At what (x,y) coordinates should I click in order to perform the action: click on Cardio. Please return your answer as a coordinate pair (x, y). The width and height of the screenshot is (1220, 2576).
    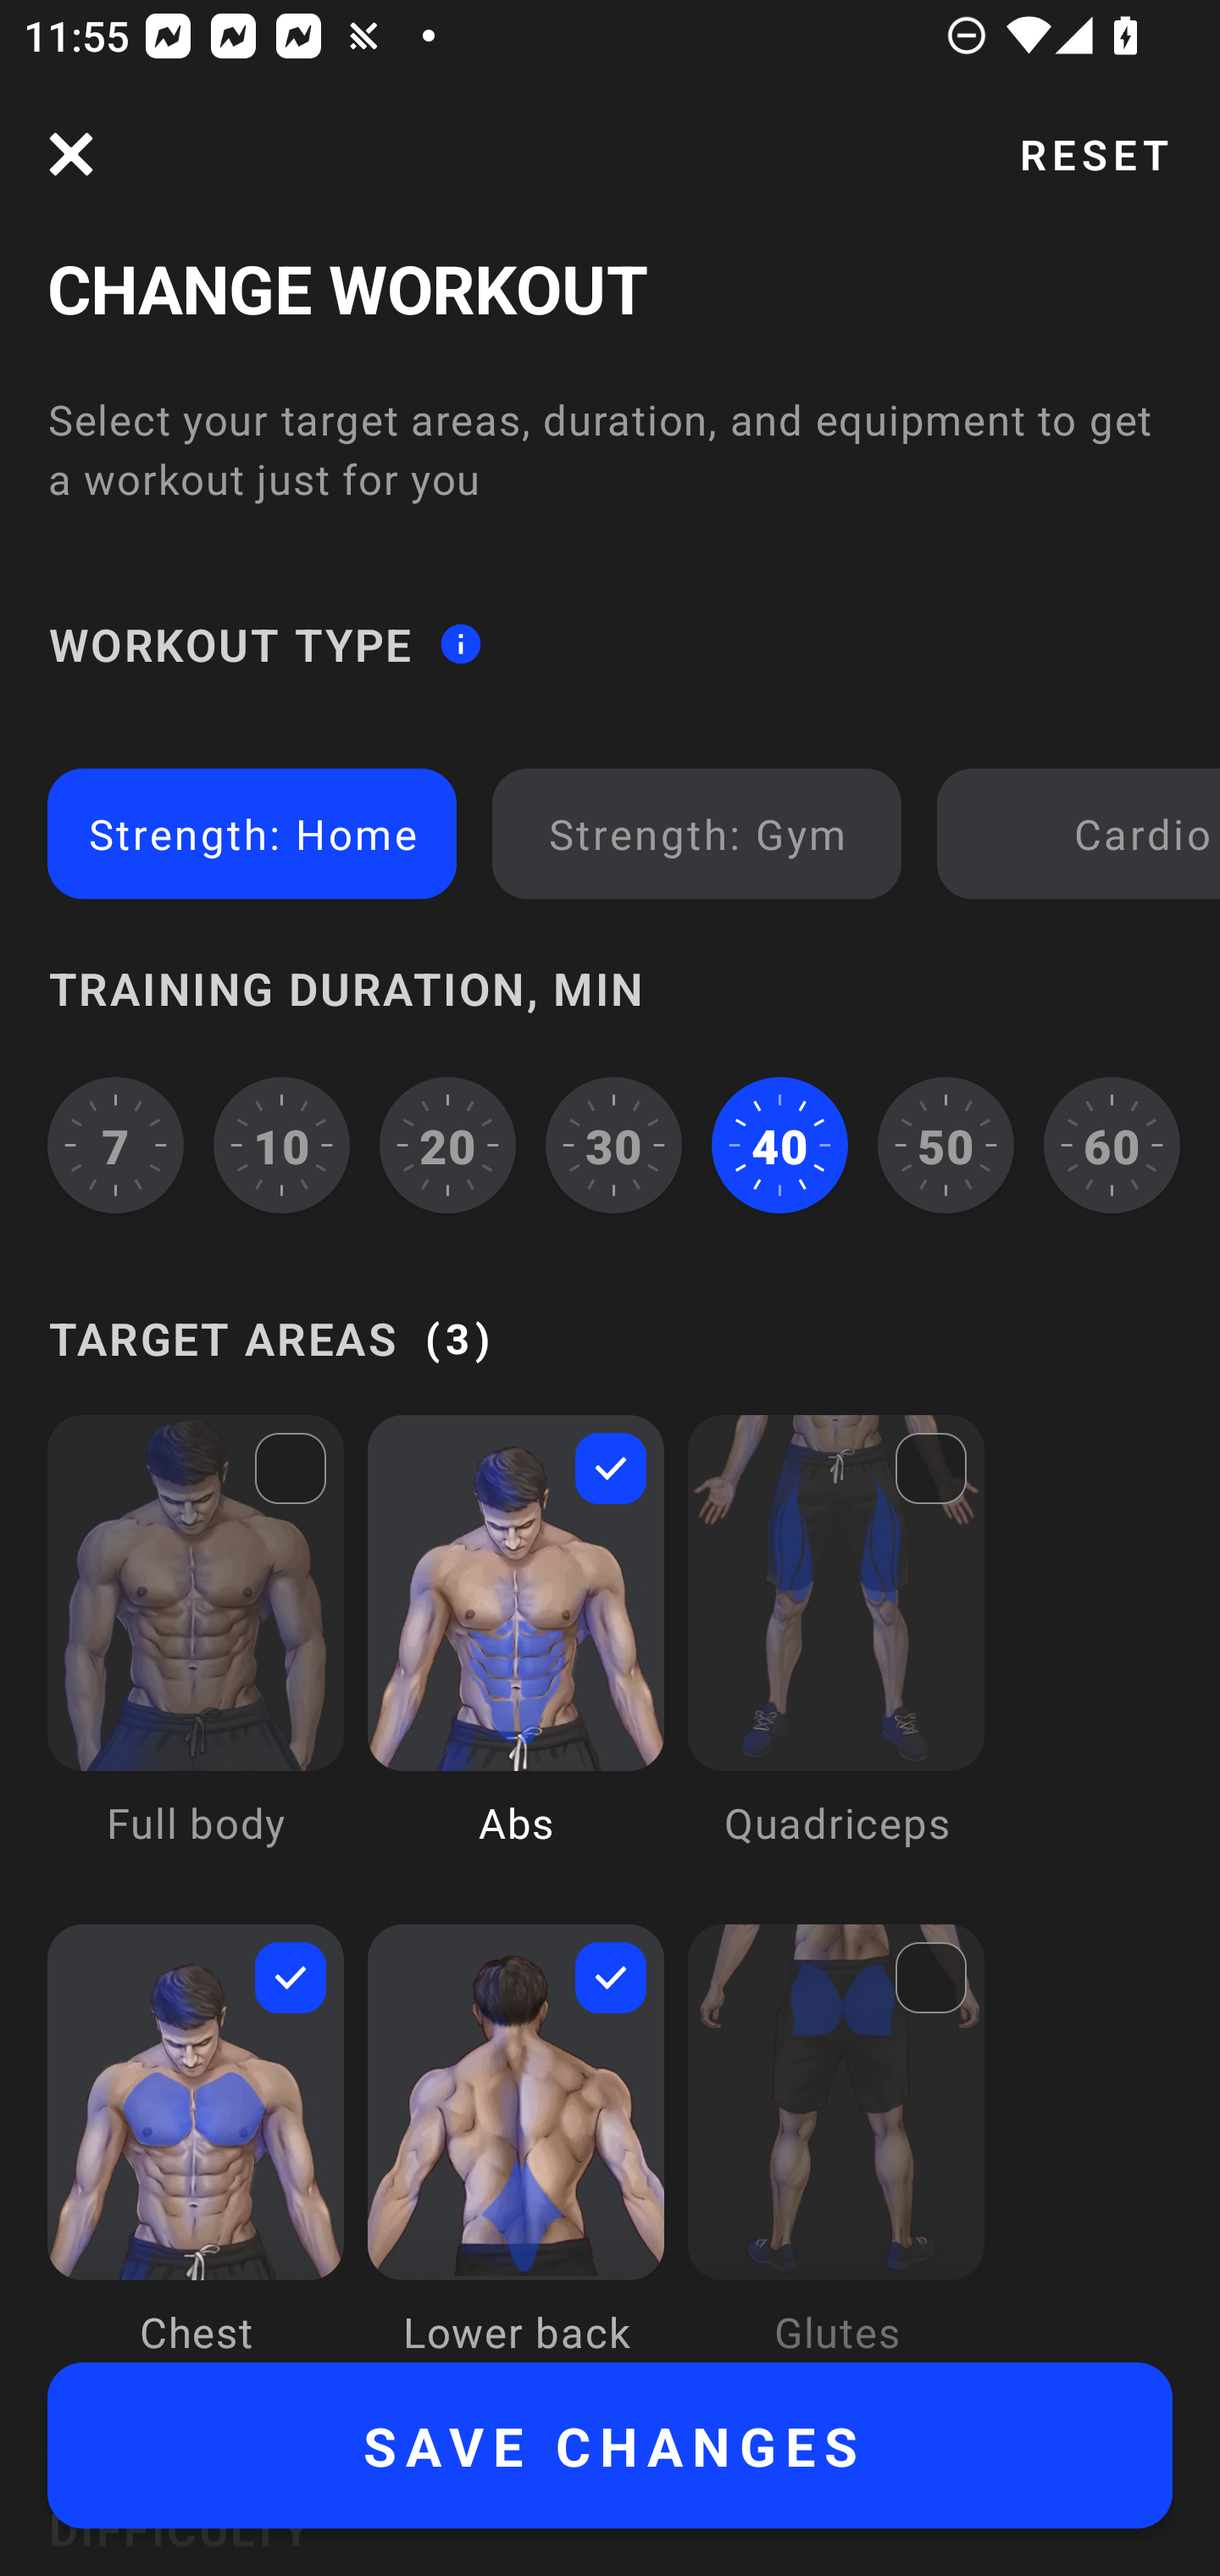
    Looking at the image, I should click on (1084, 832).